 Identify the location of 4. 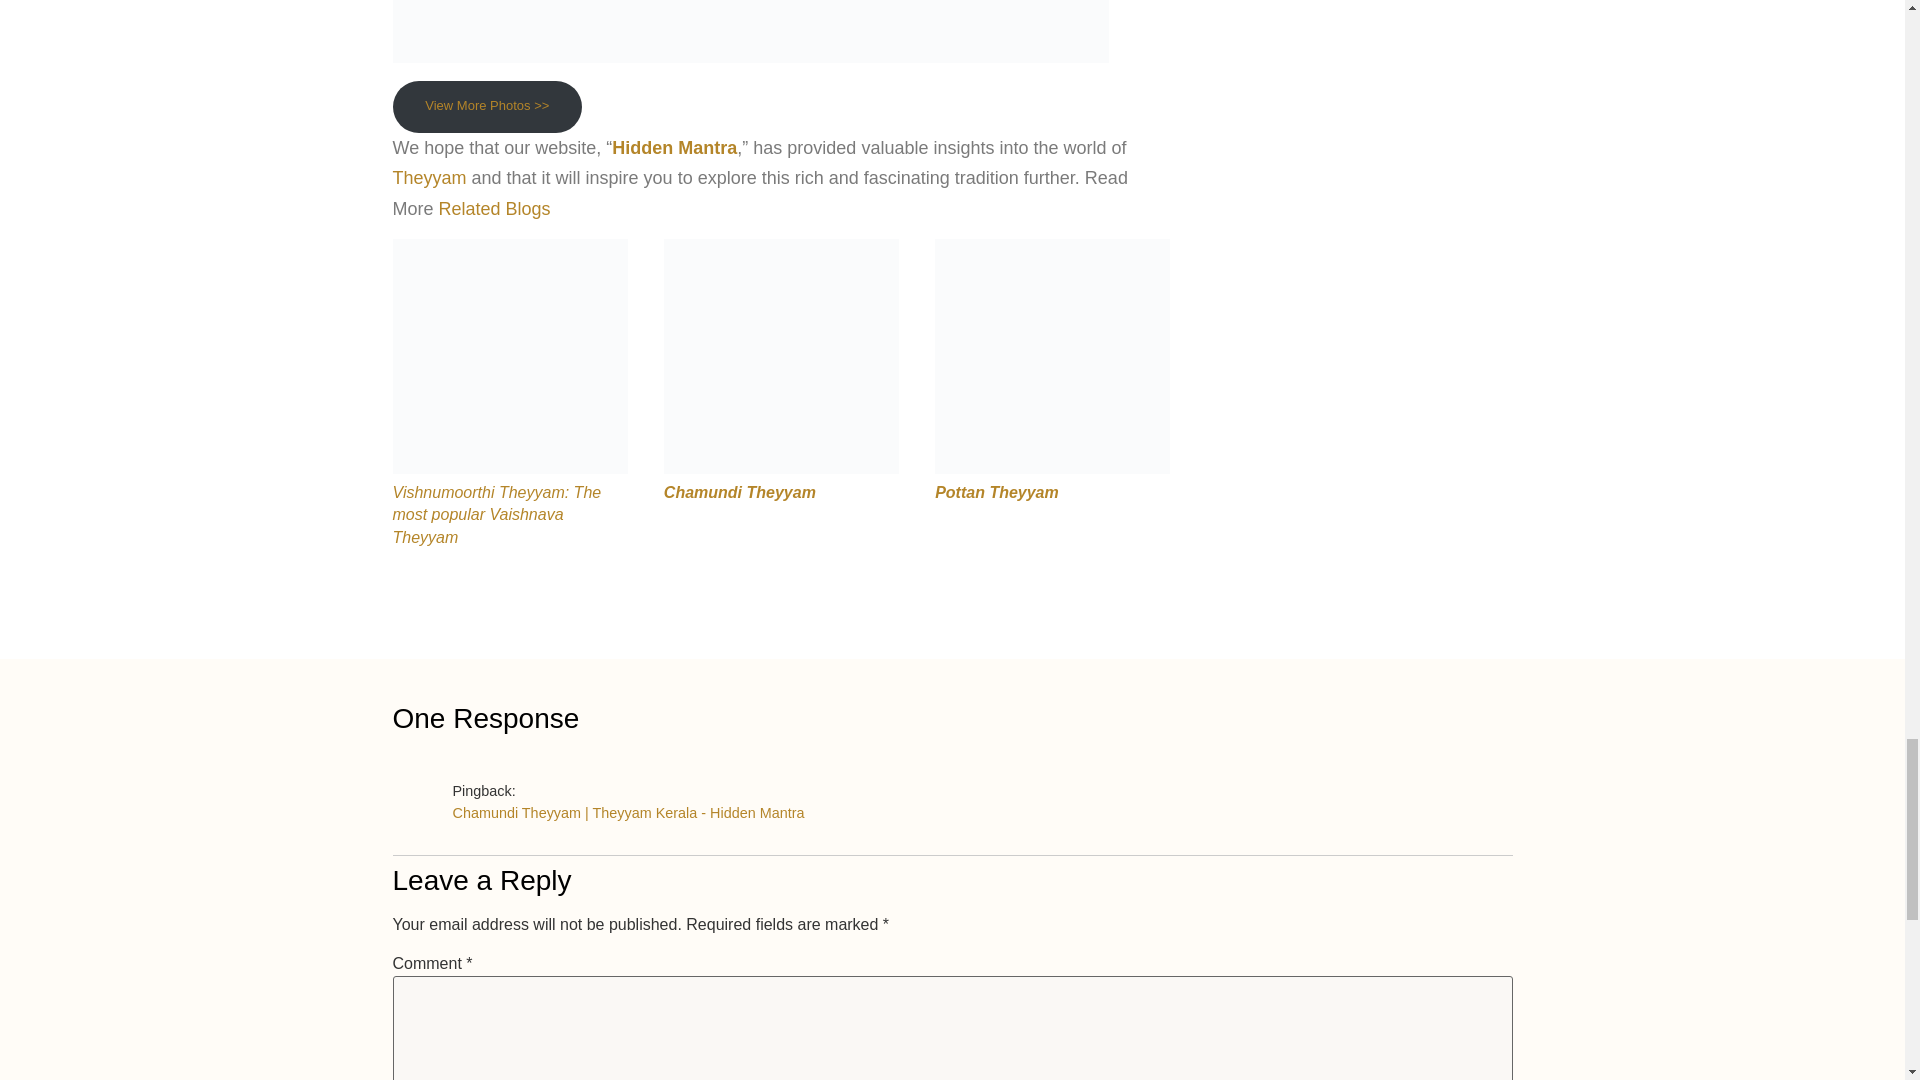
(781, 356).